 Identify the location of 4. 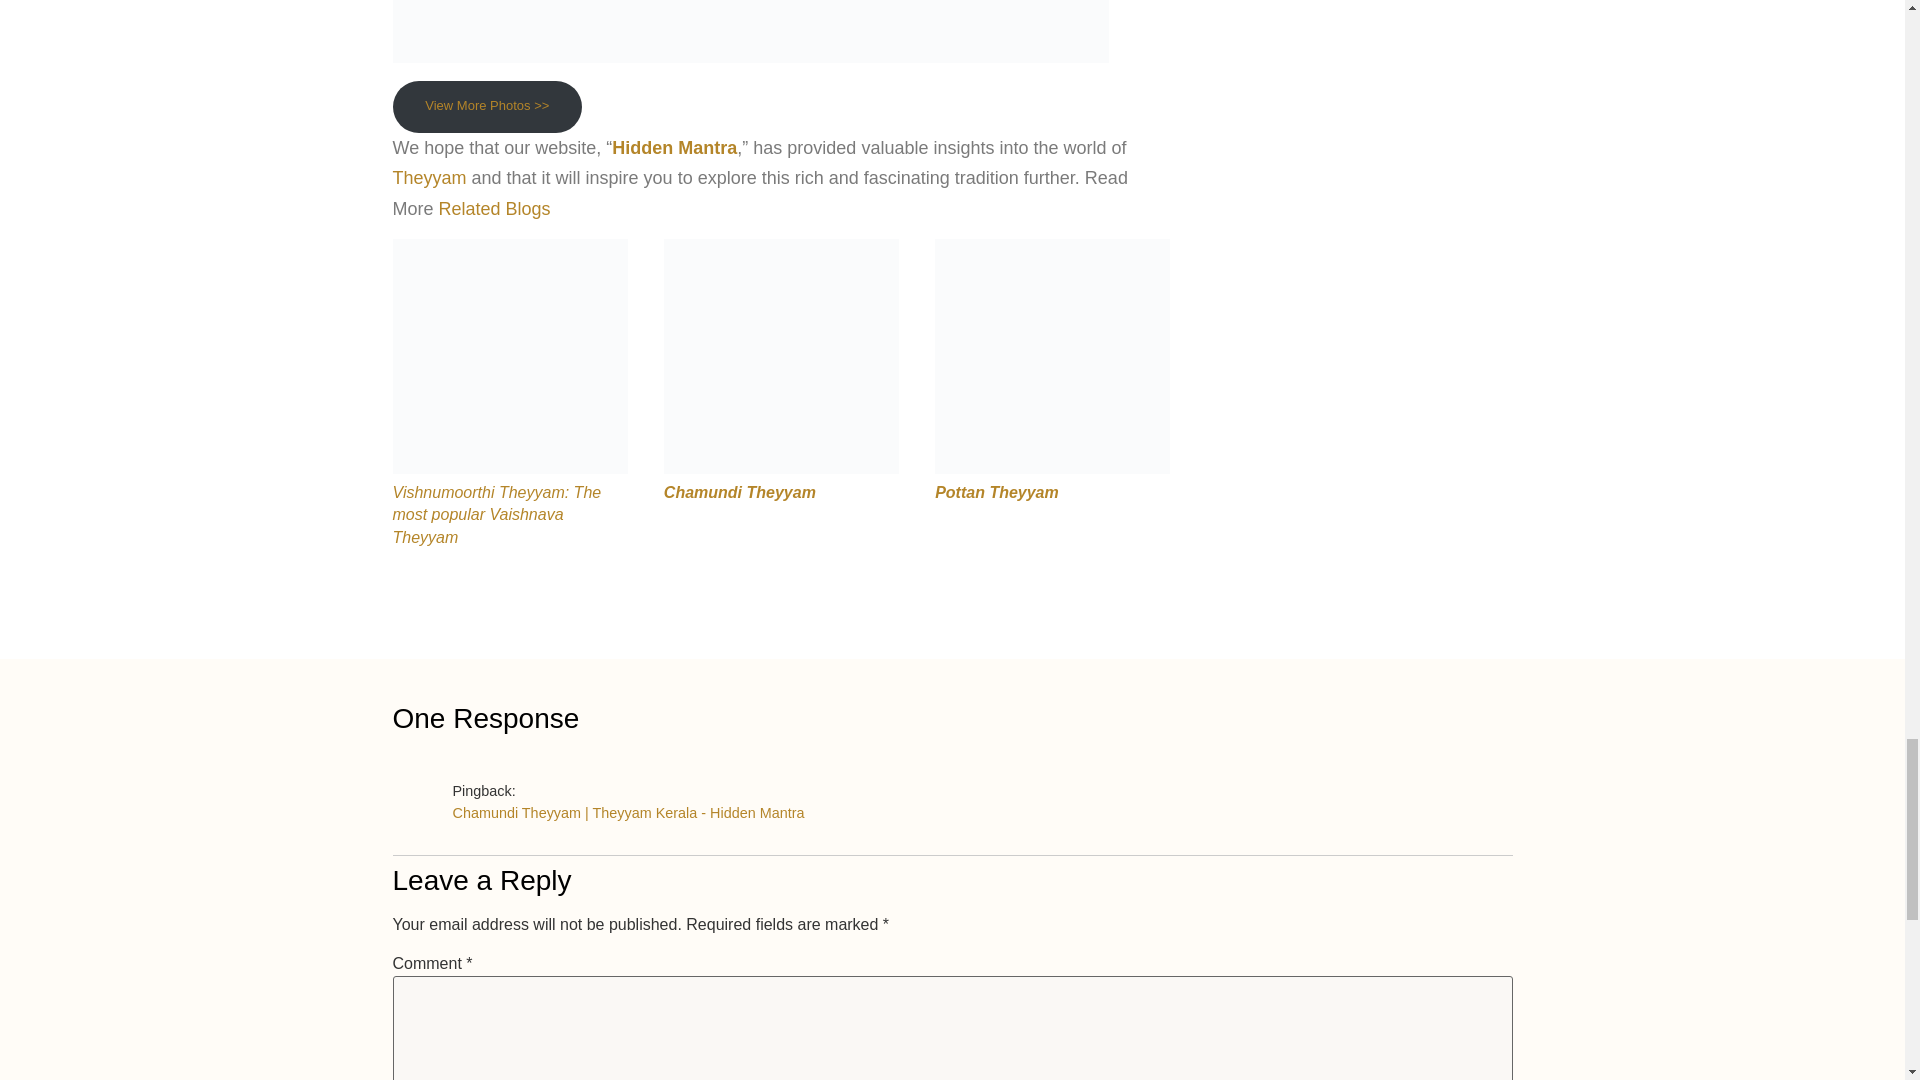
(781, 356).